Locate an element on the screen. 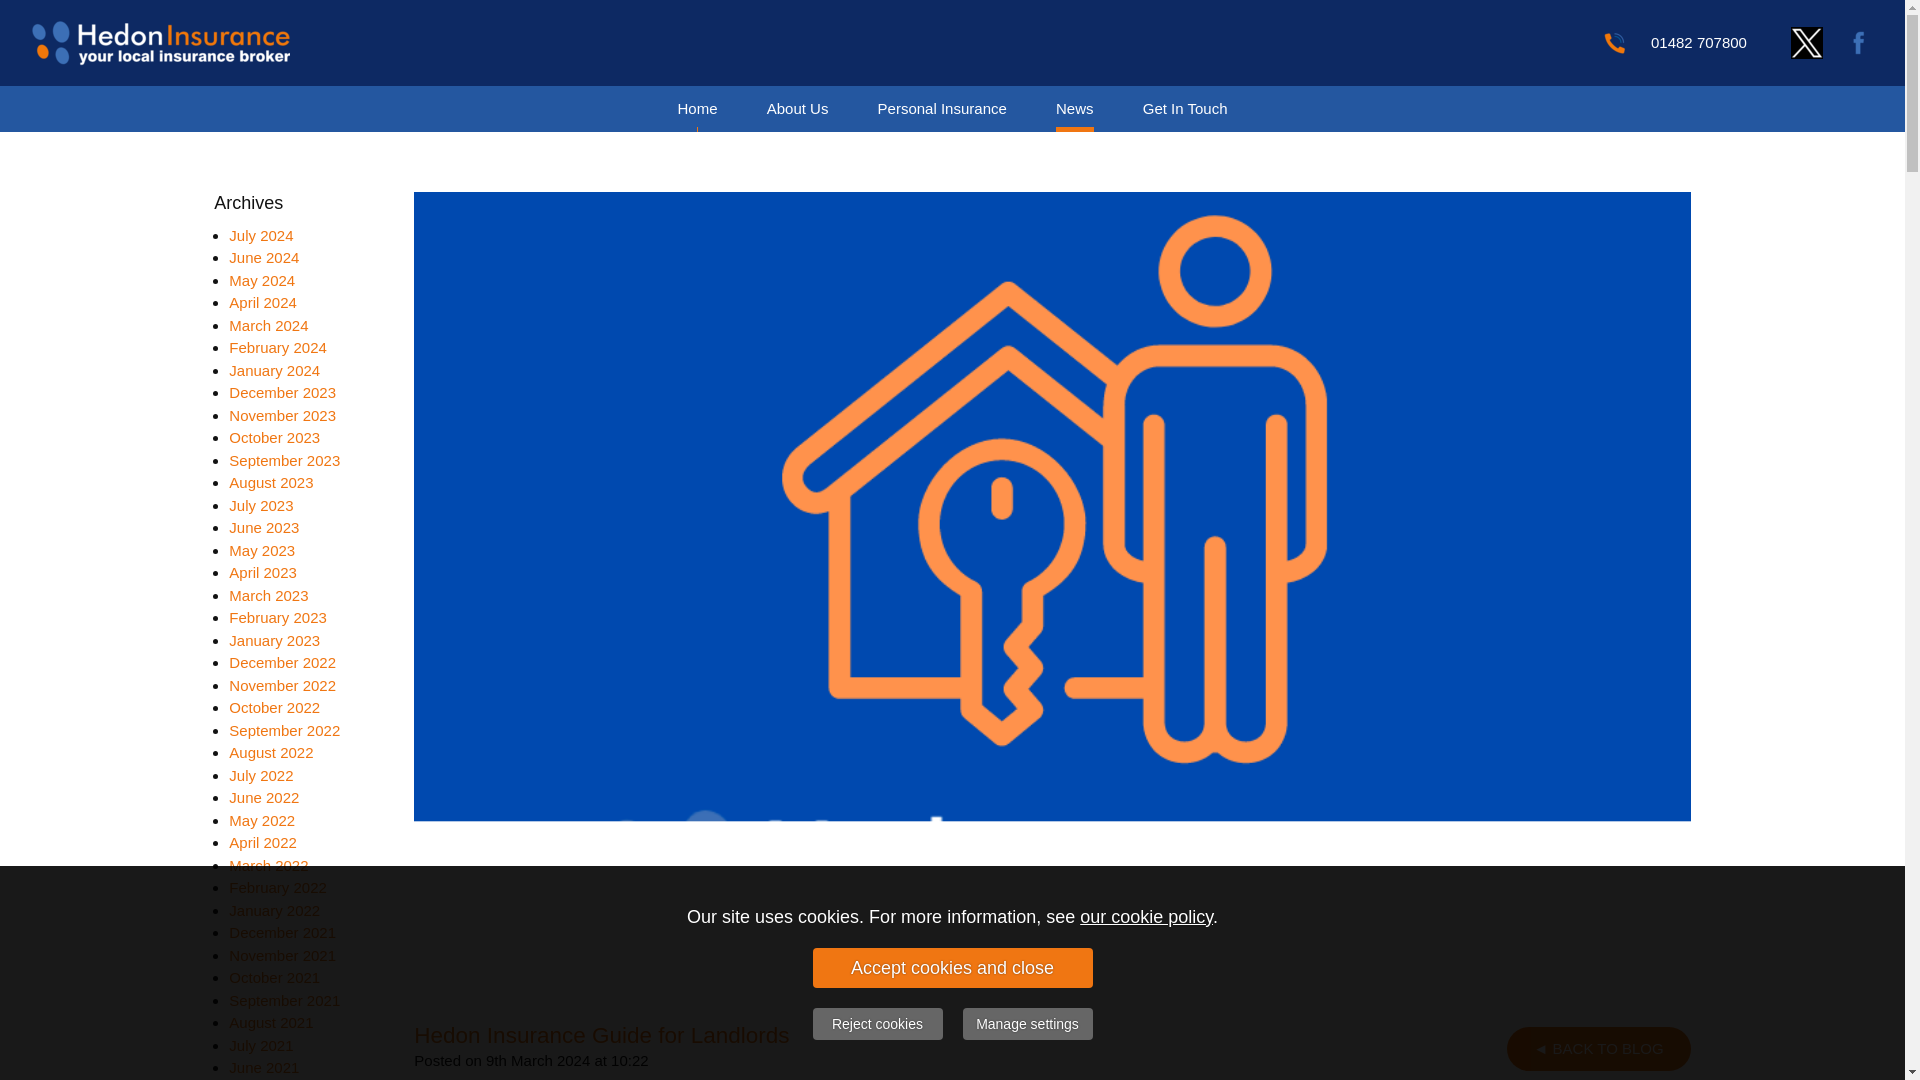  May 2023 is located at coordinates (262, 550).